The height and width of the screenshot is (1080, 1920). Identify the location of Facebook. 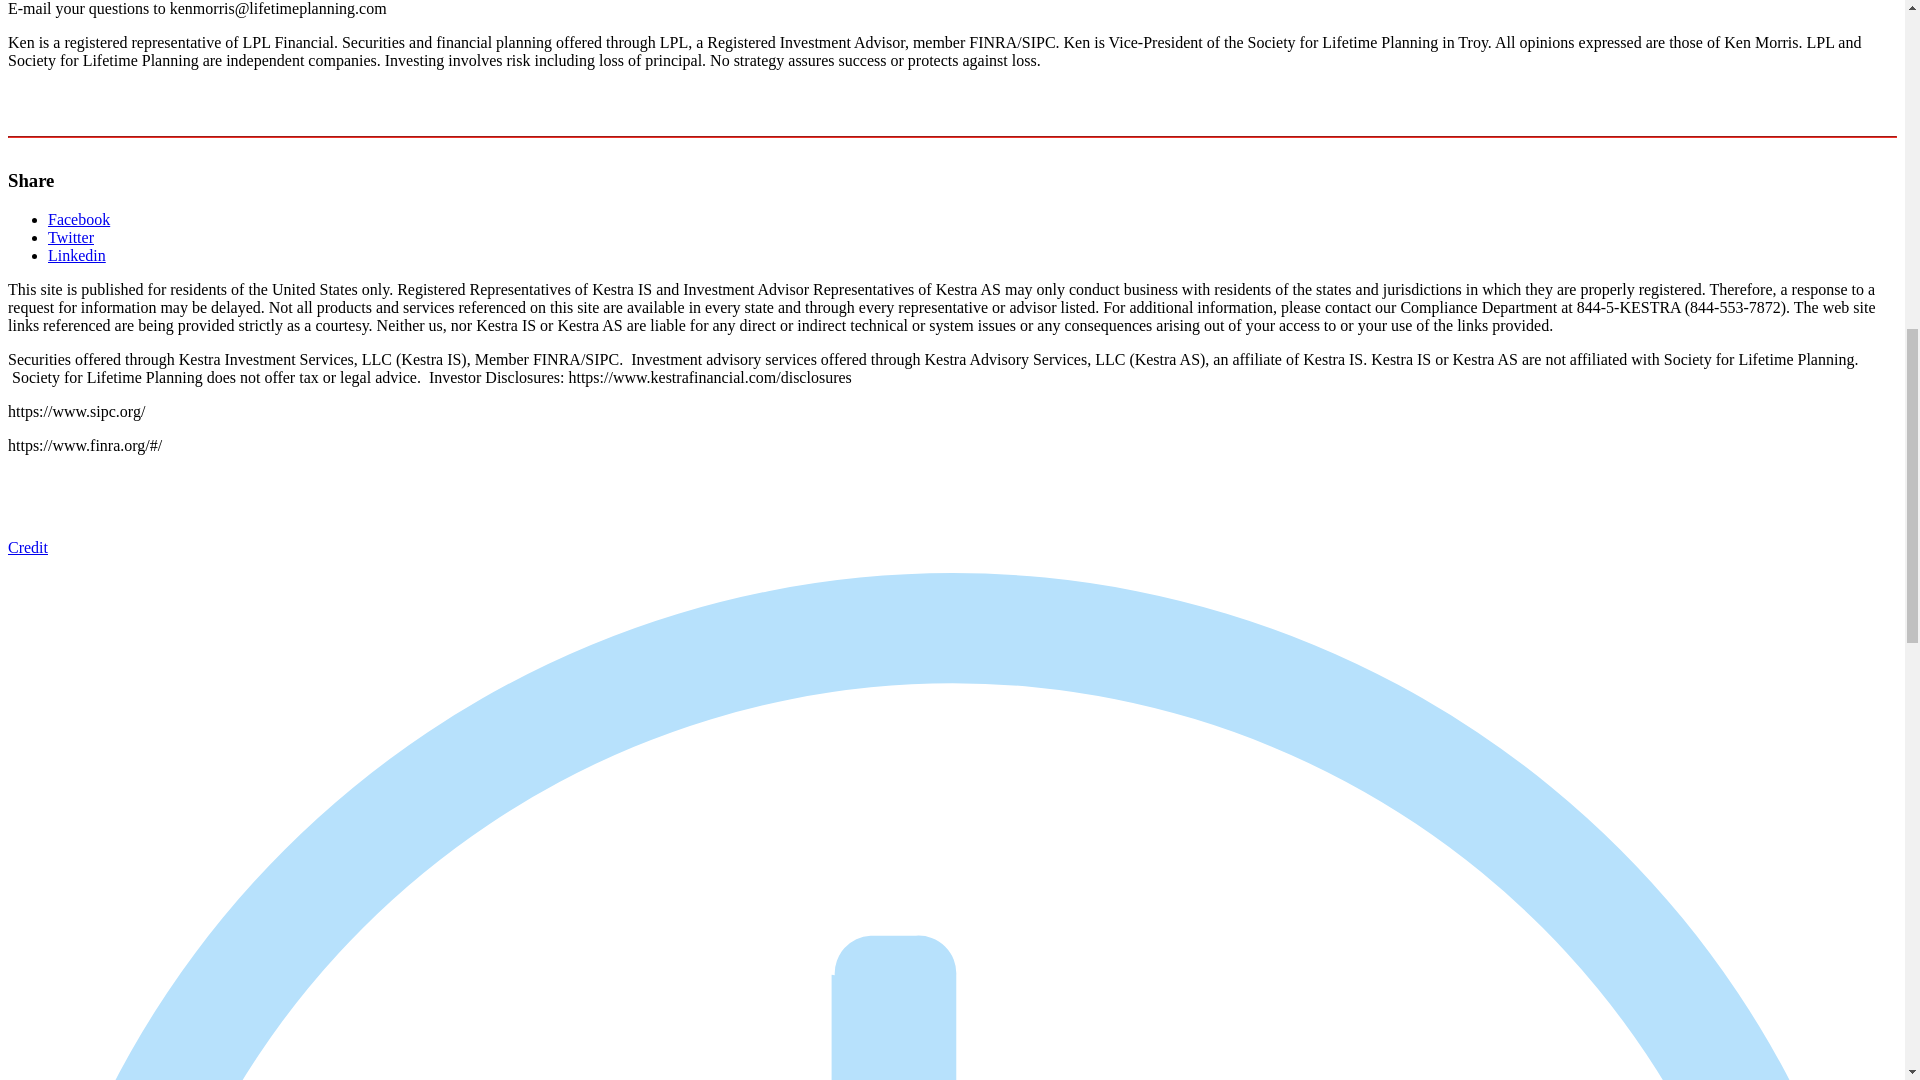
(78, 218).